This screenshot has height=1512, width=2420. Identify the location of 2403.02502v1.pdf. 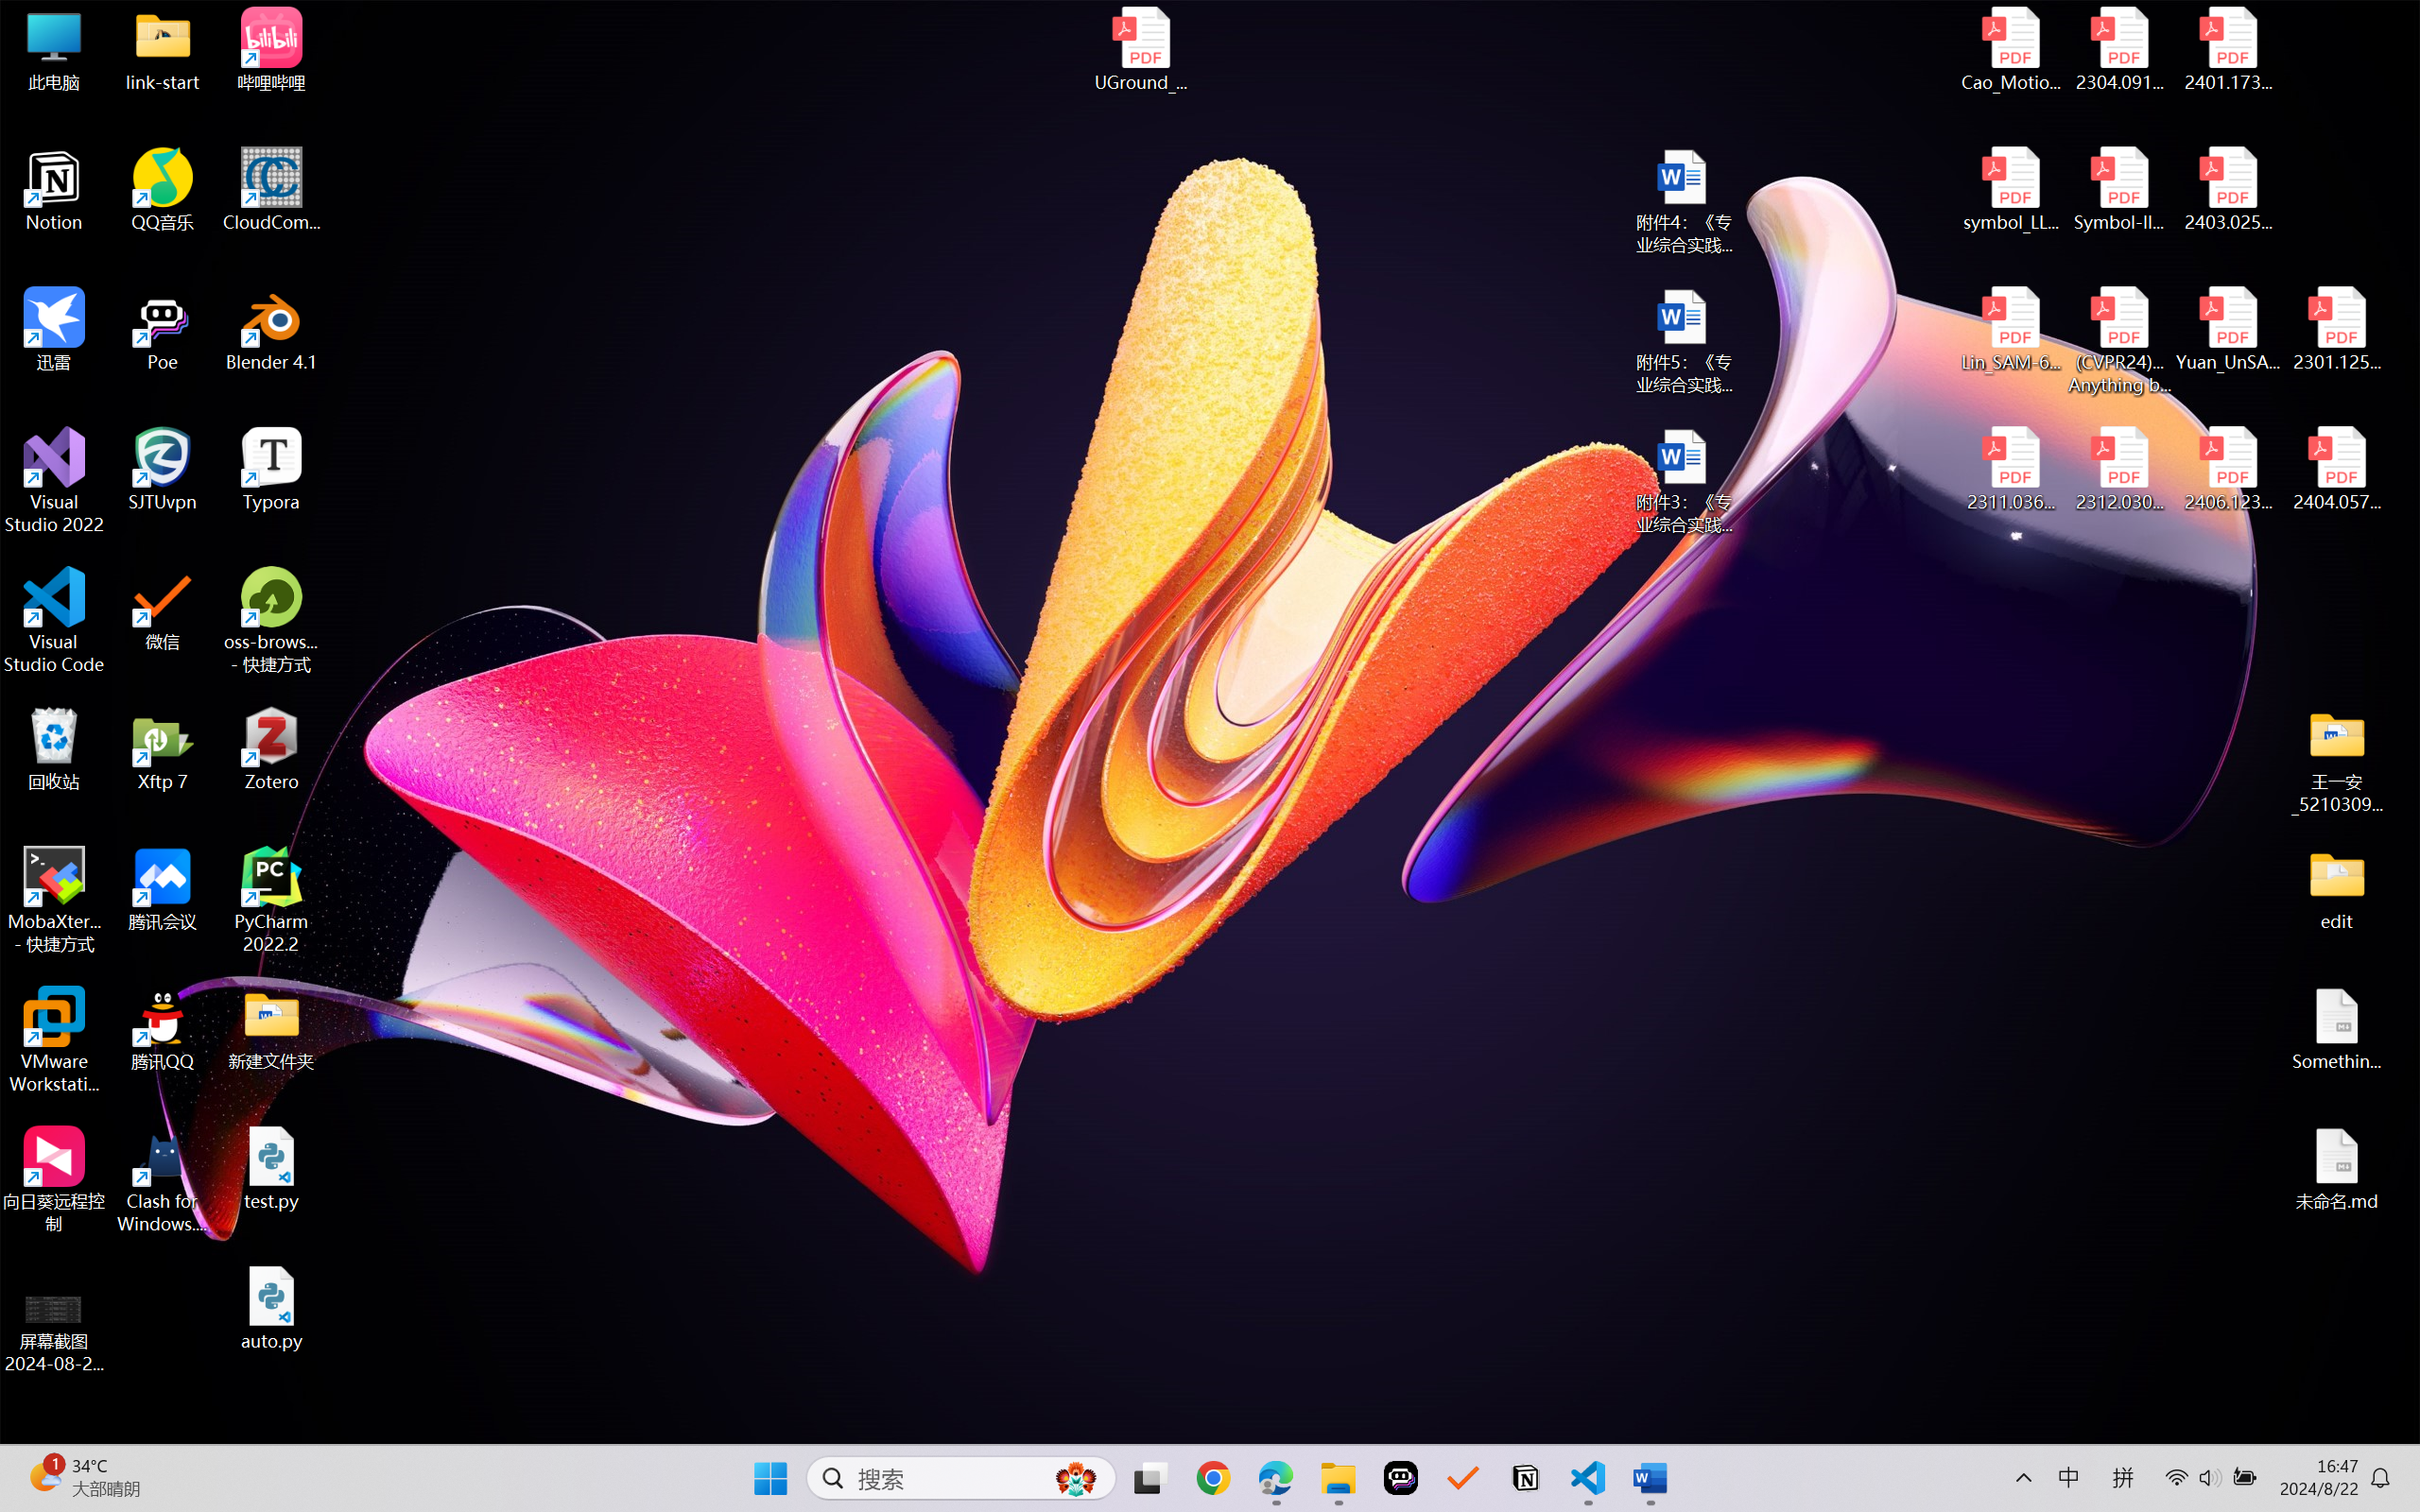
(2227, 190).